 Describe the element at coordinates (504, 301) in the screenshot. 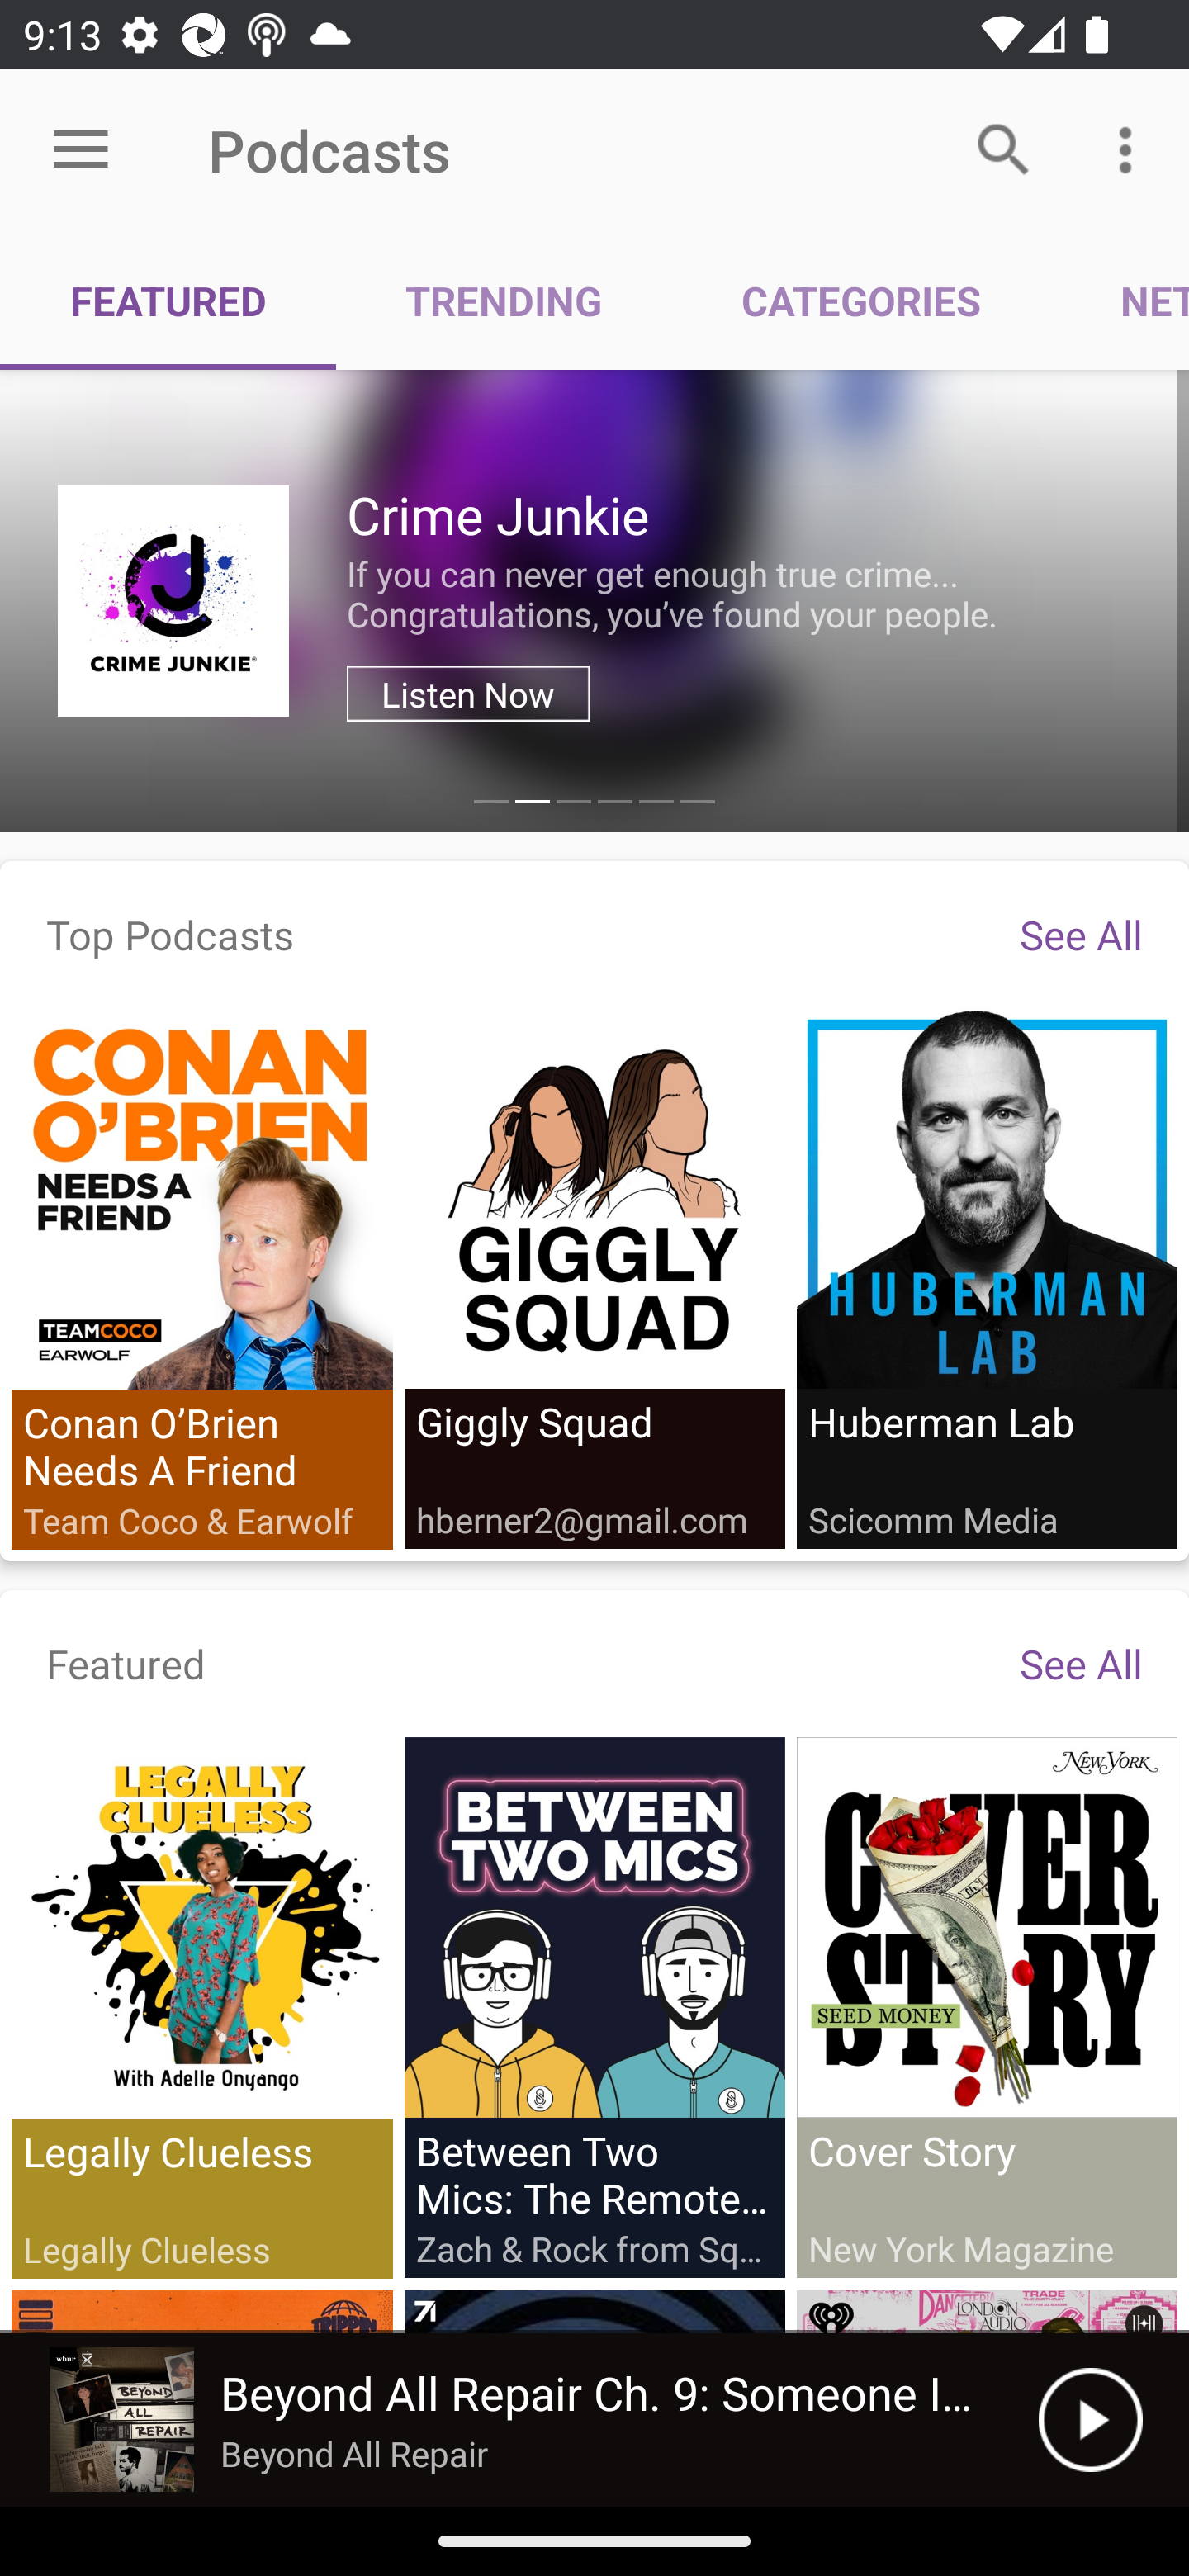

I see `TRENDING` at that location.